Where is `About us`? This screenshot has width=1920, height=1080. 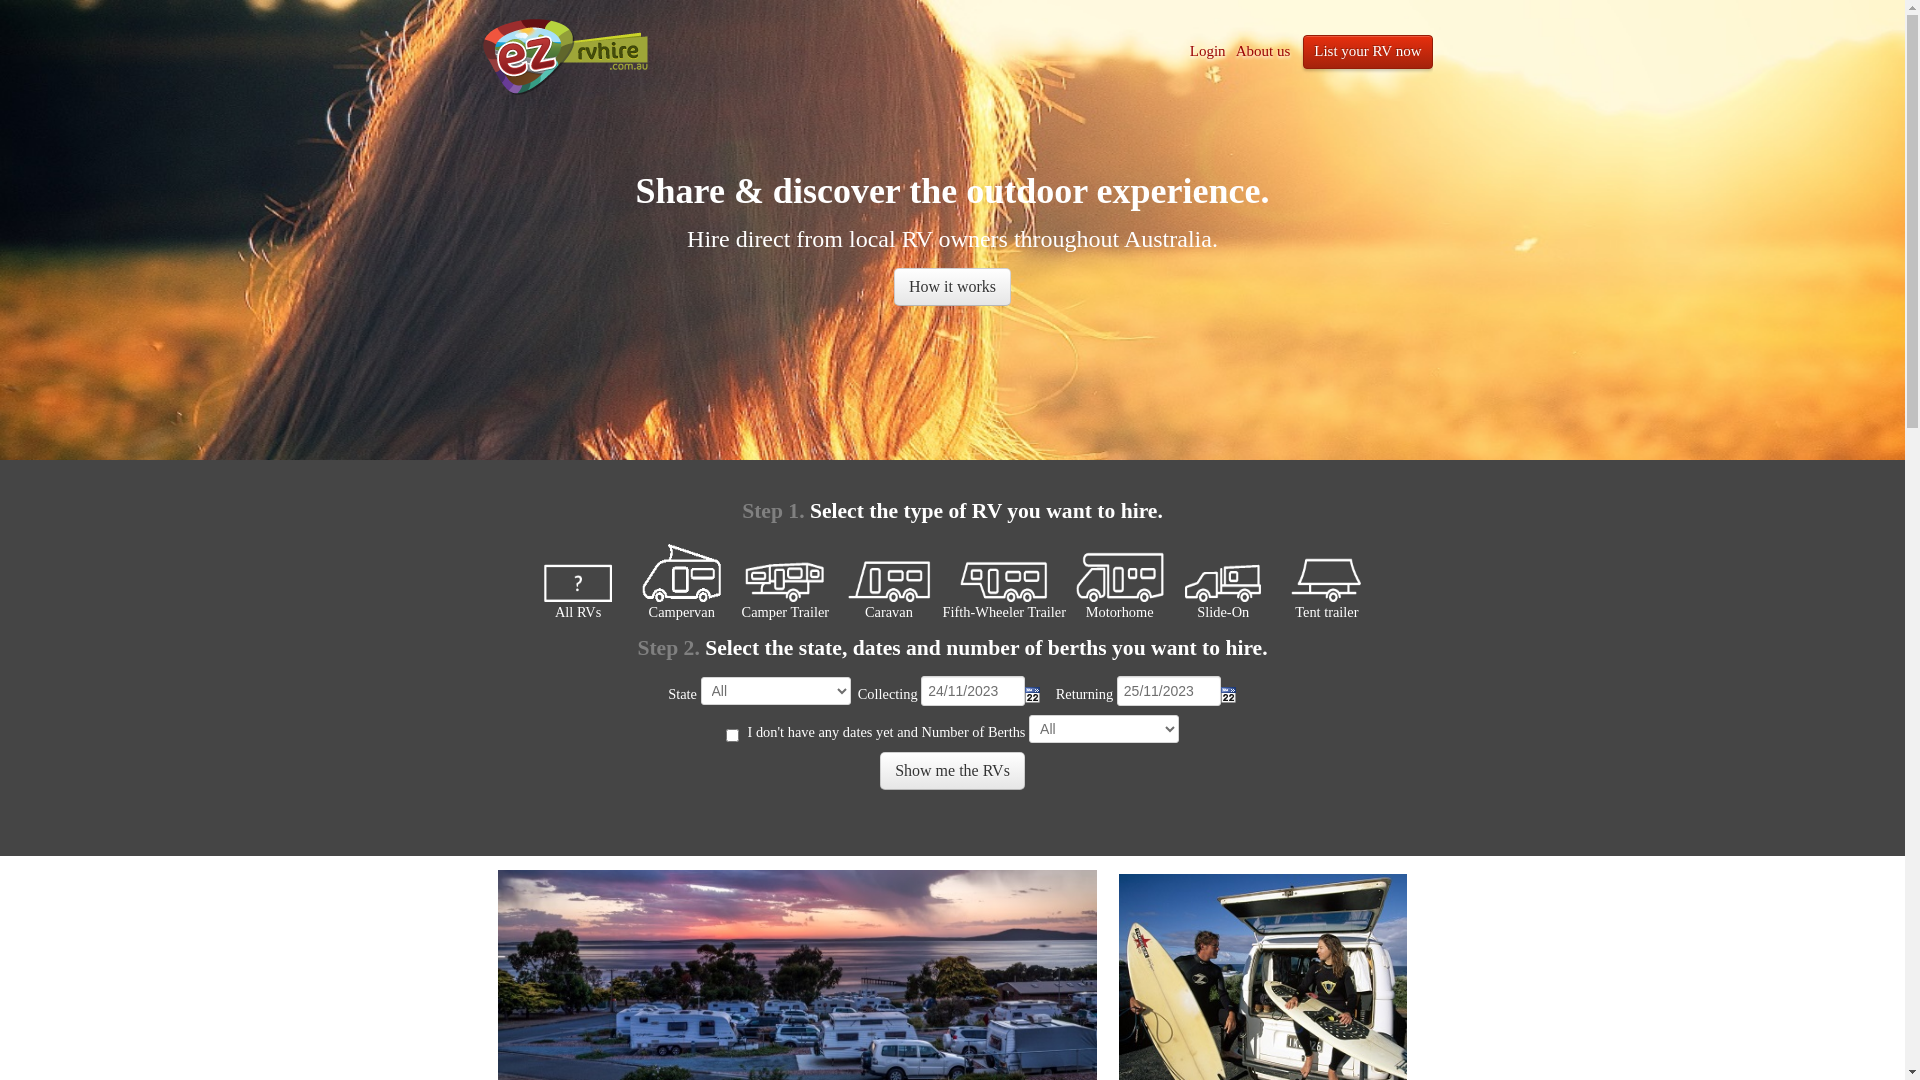 About us is located at coordinates (1264, 51).